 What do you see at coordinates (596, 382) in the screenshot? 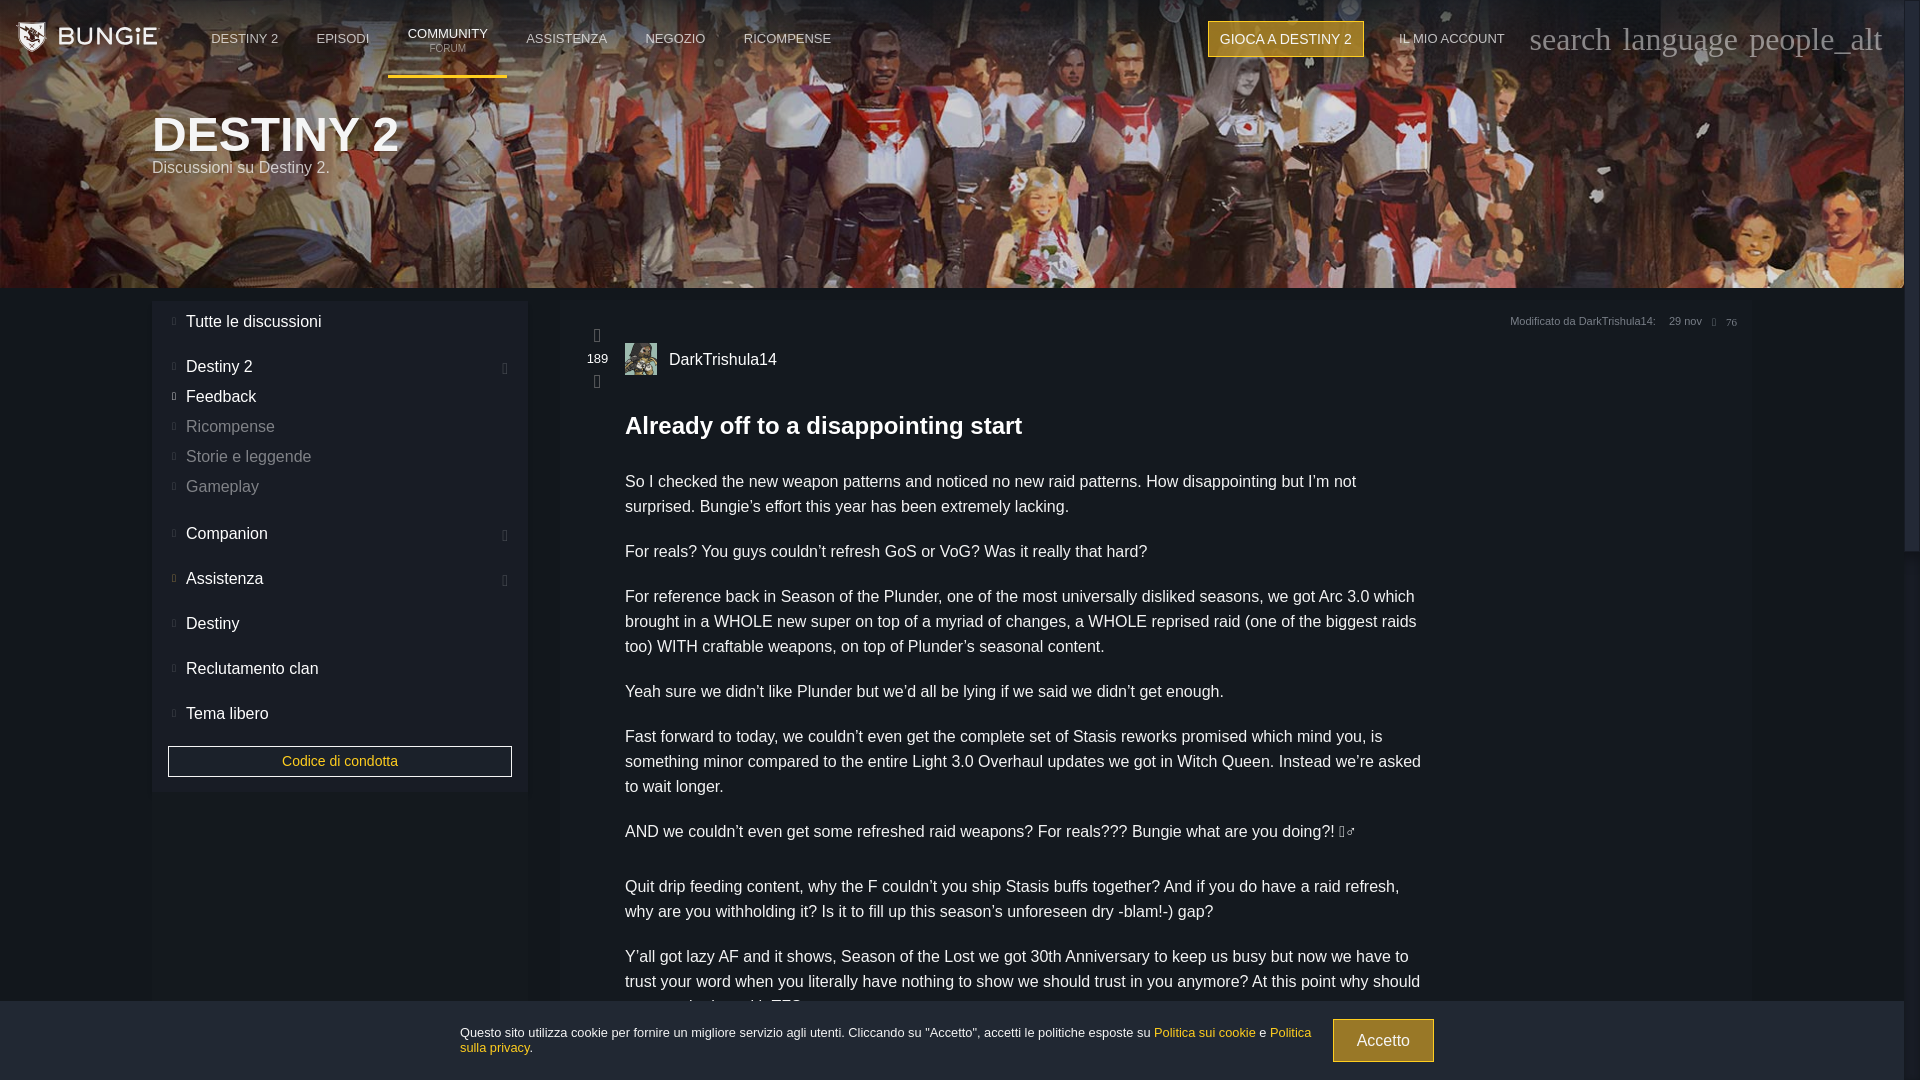
I see `IL MIO ACCOUNT` at bounding box center [596, 382].